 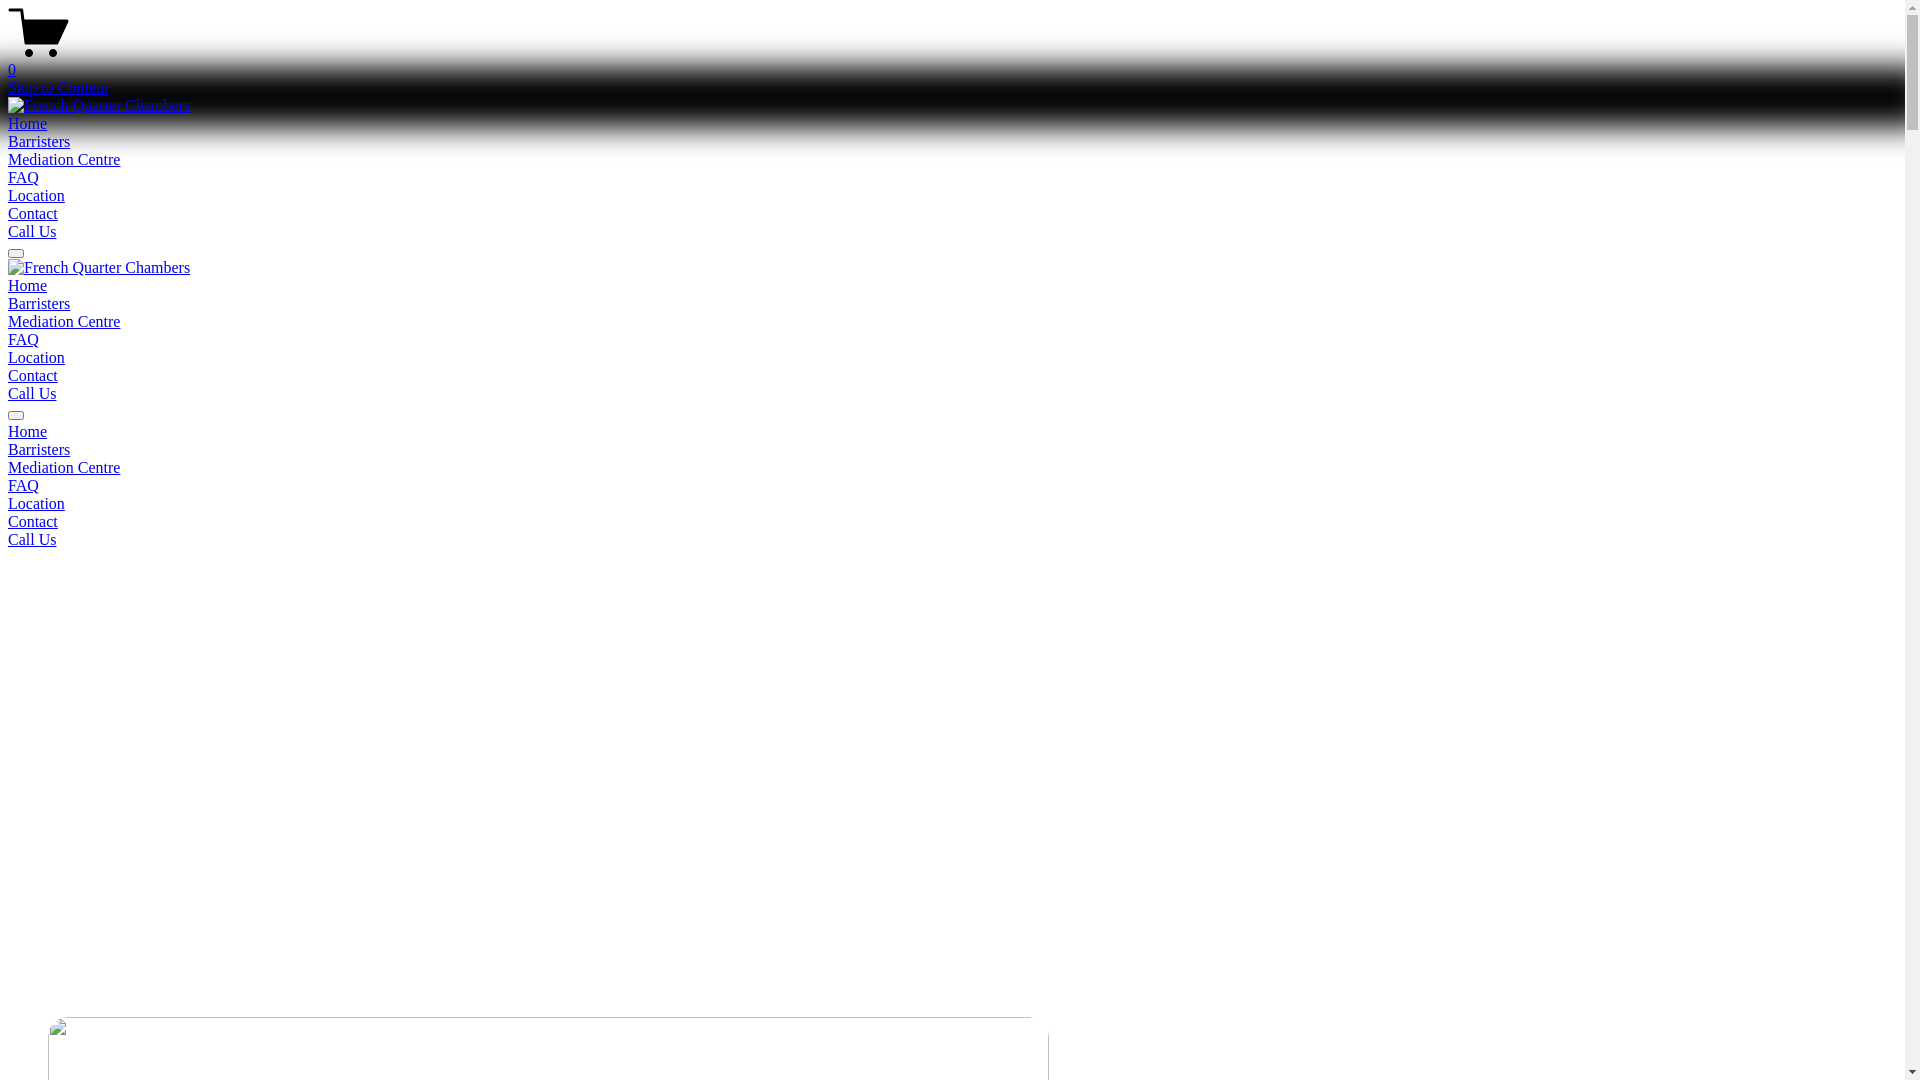 I want to click on Contact, so click(x=33, y=376).